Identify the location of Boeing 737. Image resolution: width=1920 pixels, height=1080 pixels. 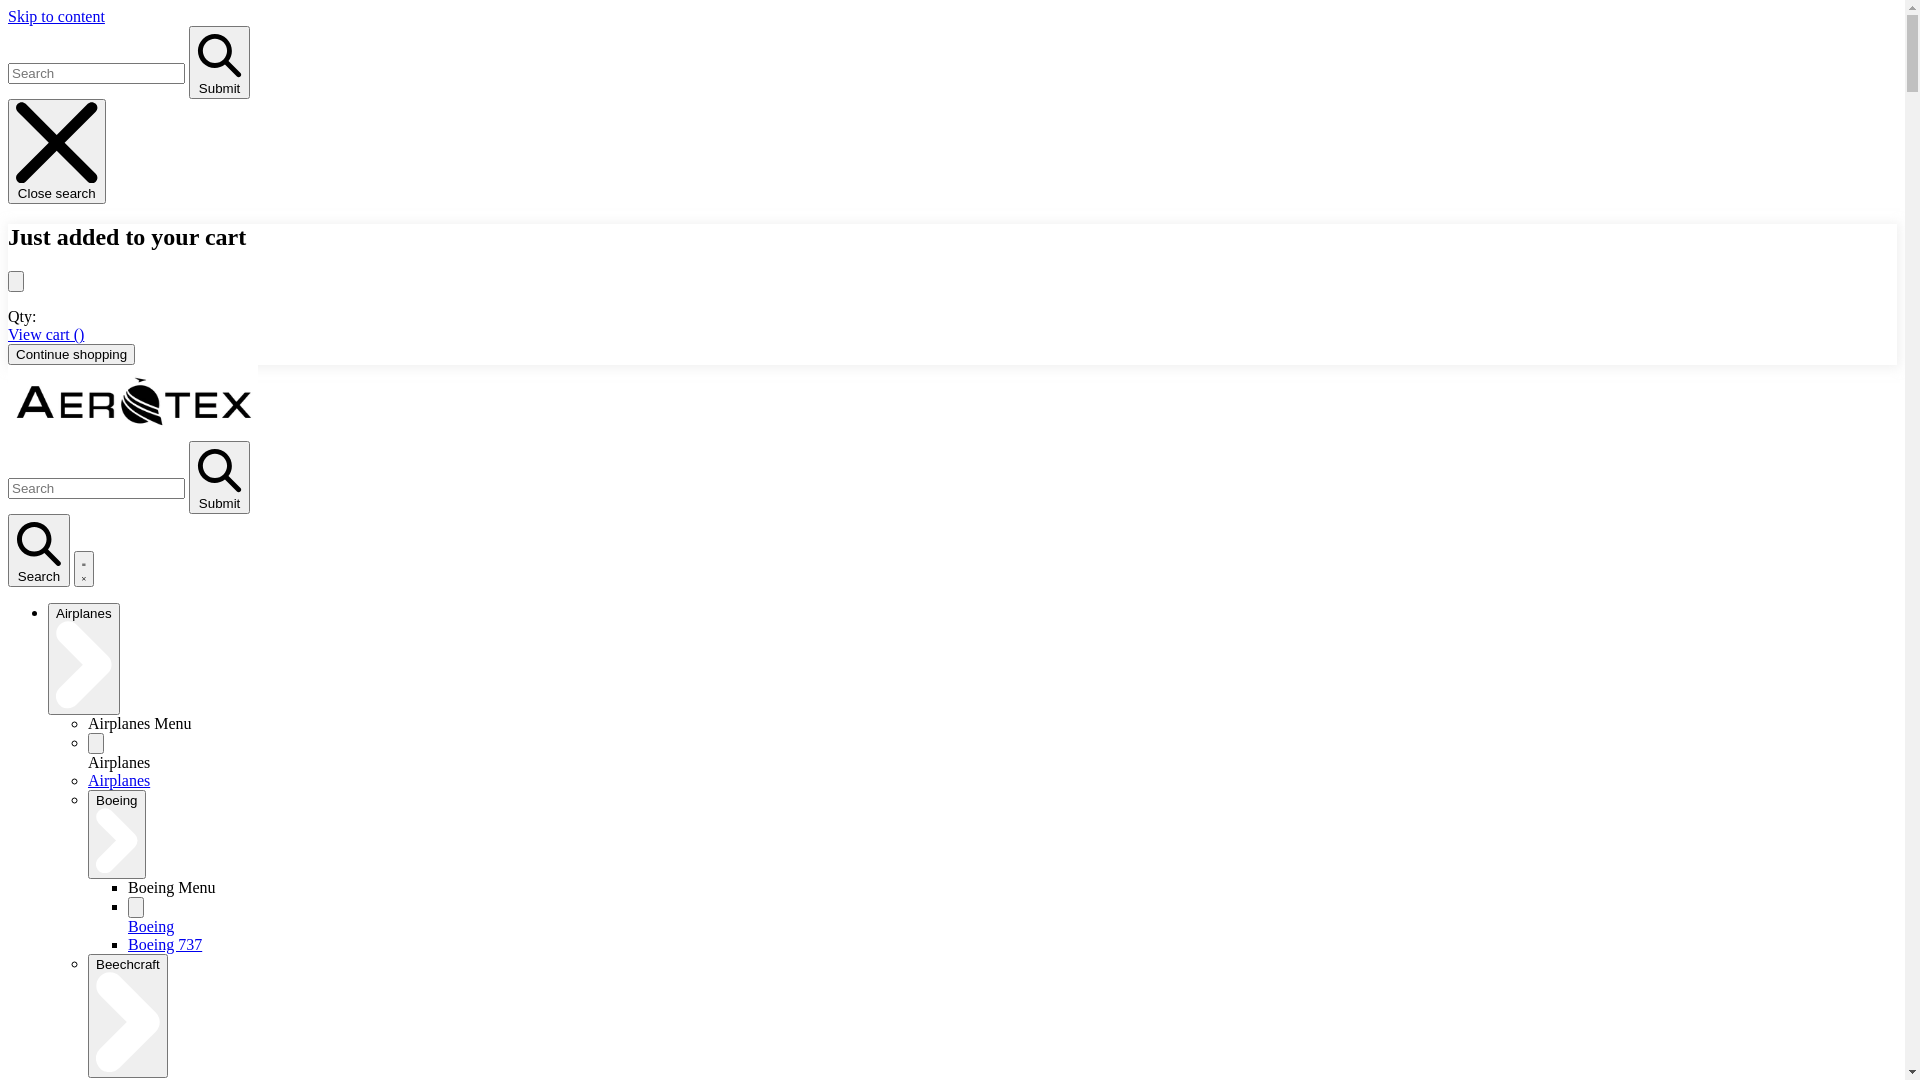
(165, 944).